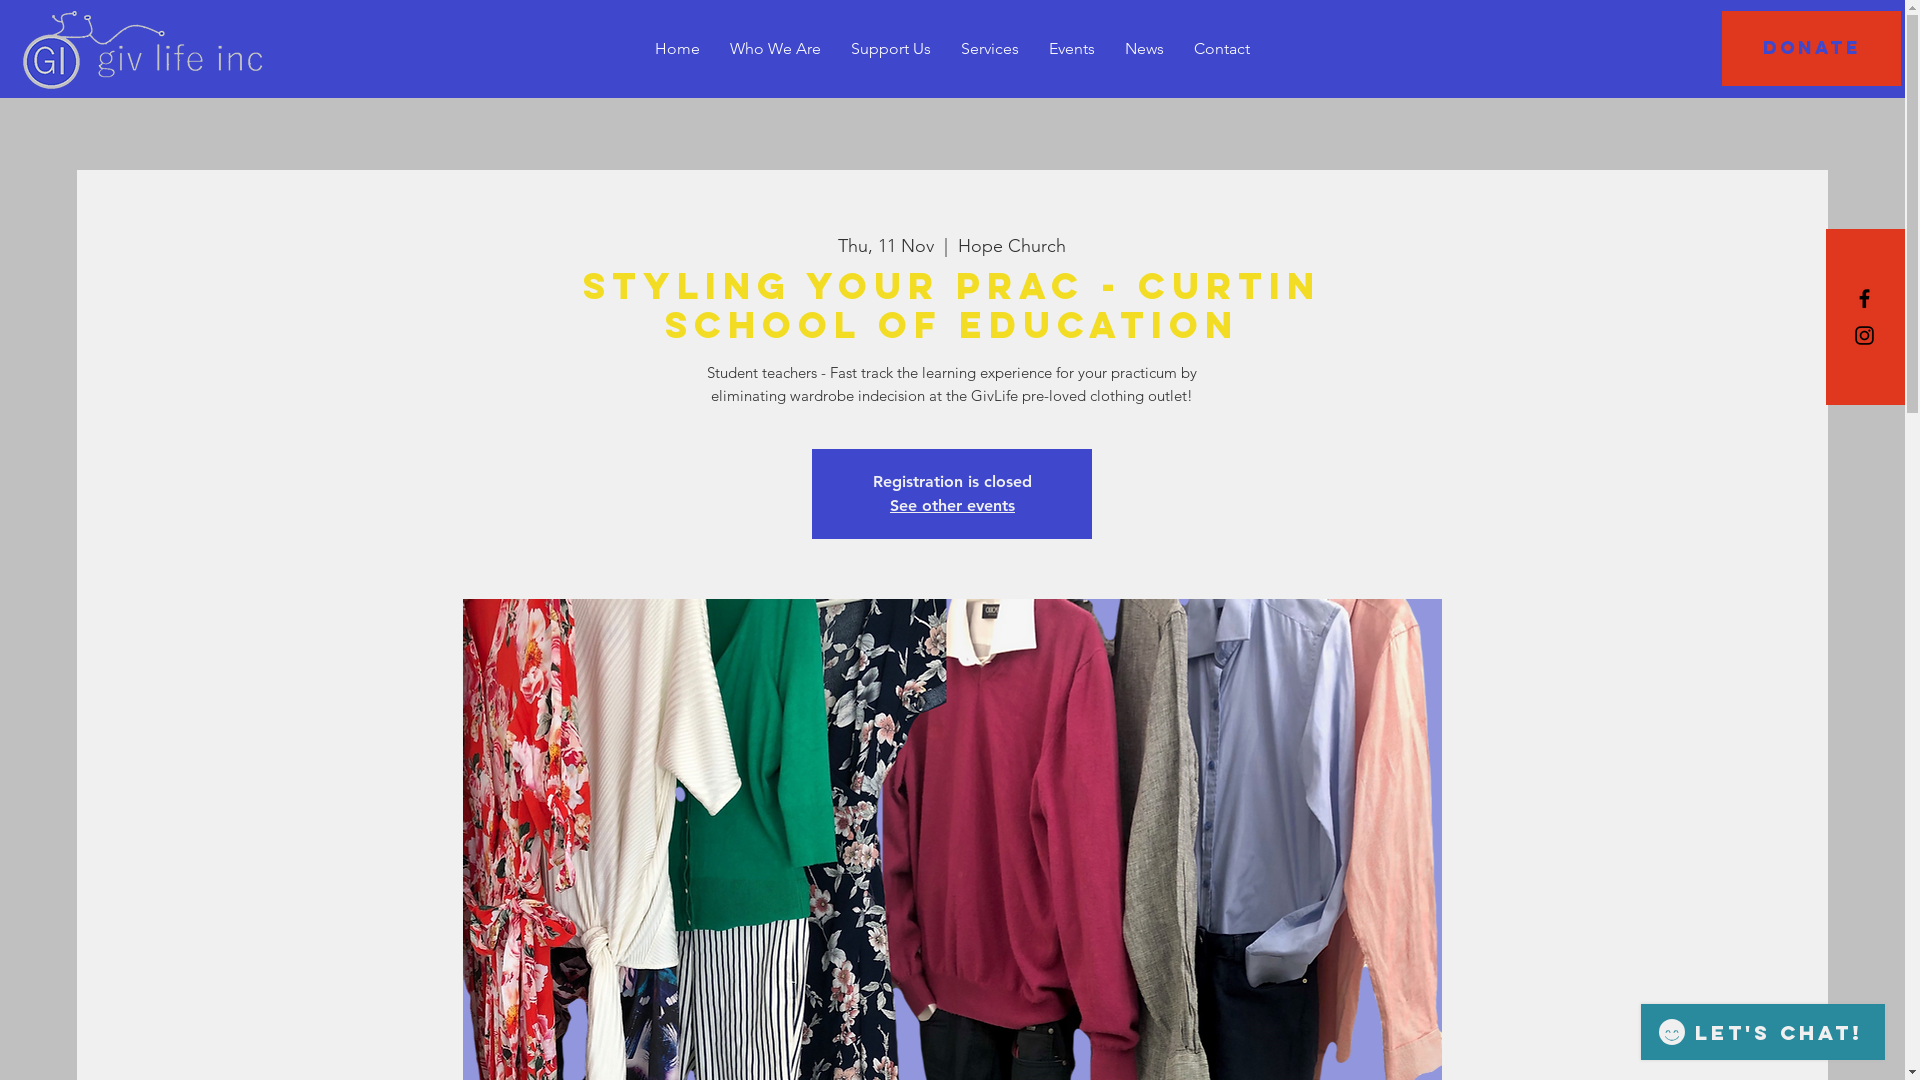  I want to click on Services, so click(990, 48).